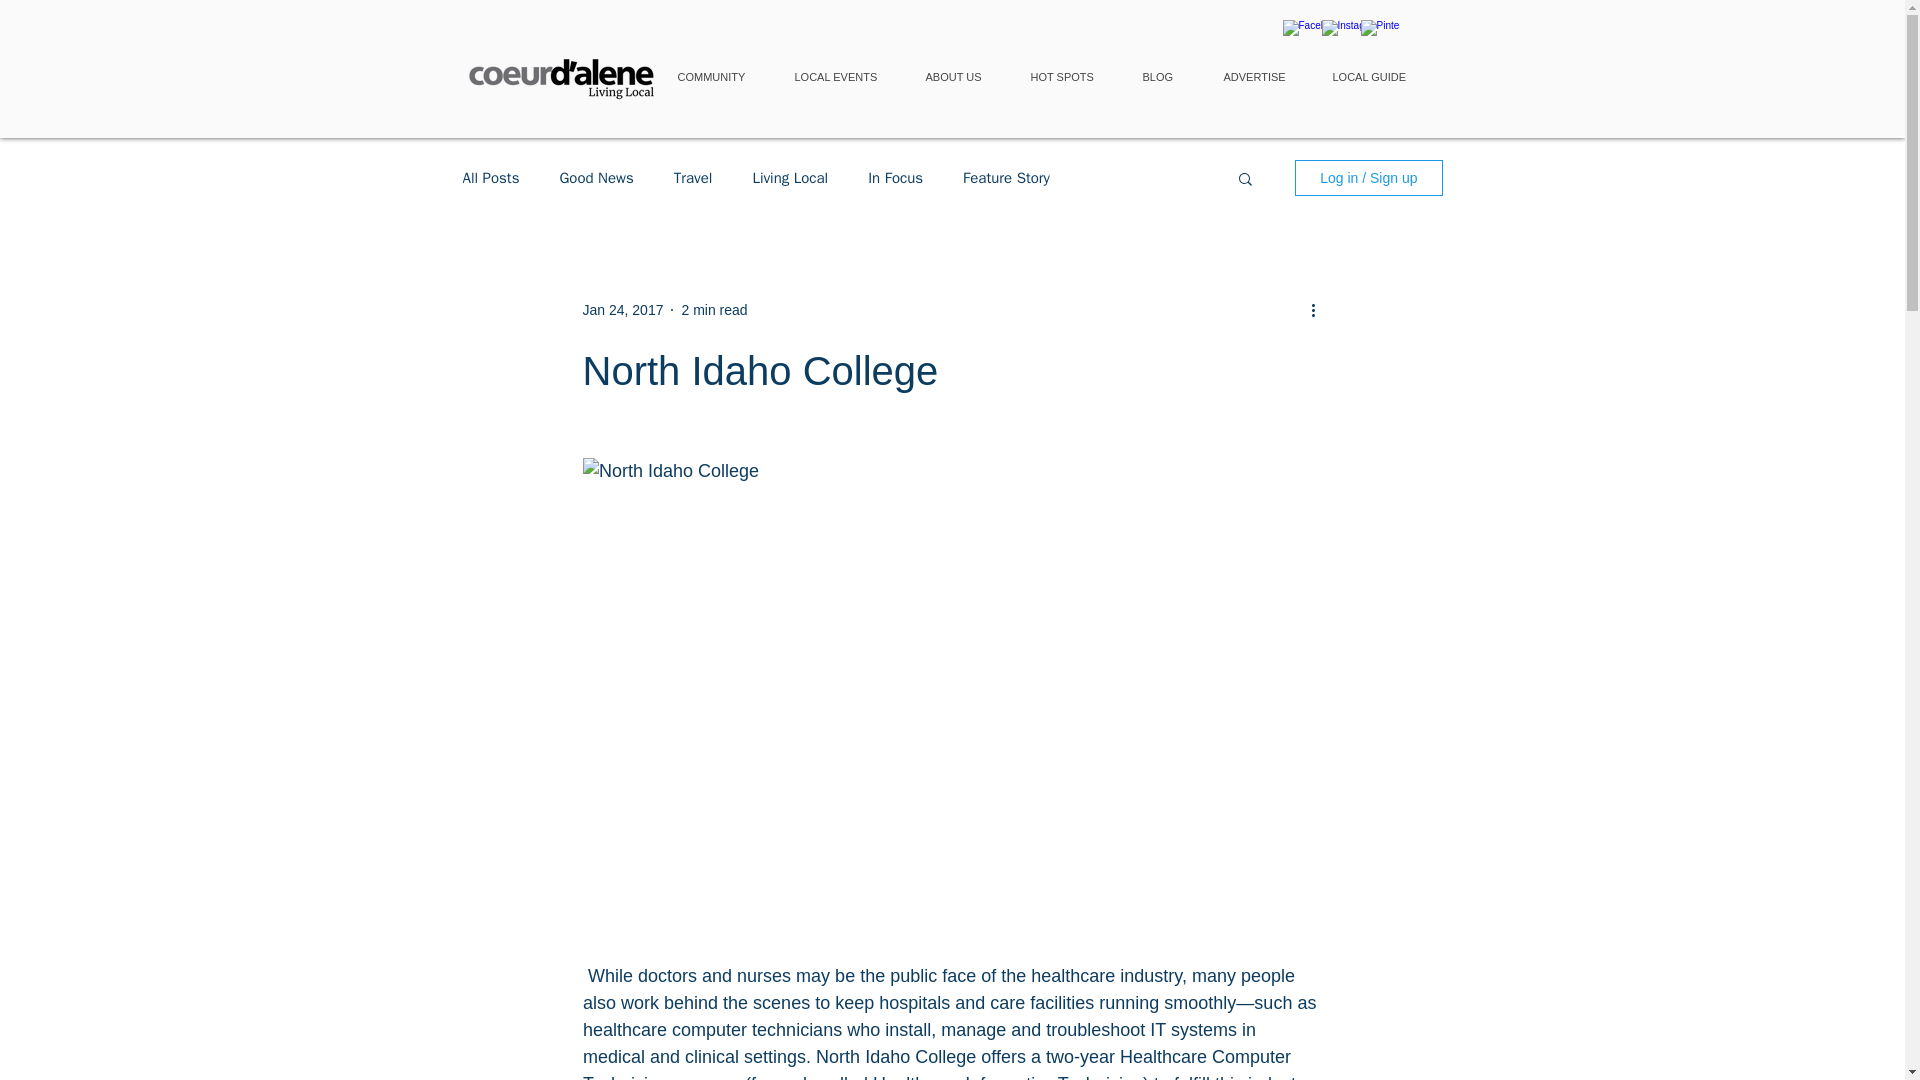  I want to click on Living Local, so click(790, 177).